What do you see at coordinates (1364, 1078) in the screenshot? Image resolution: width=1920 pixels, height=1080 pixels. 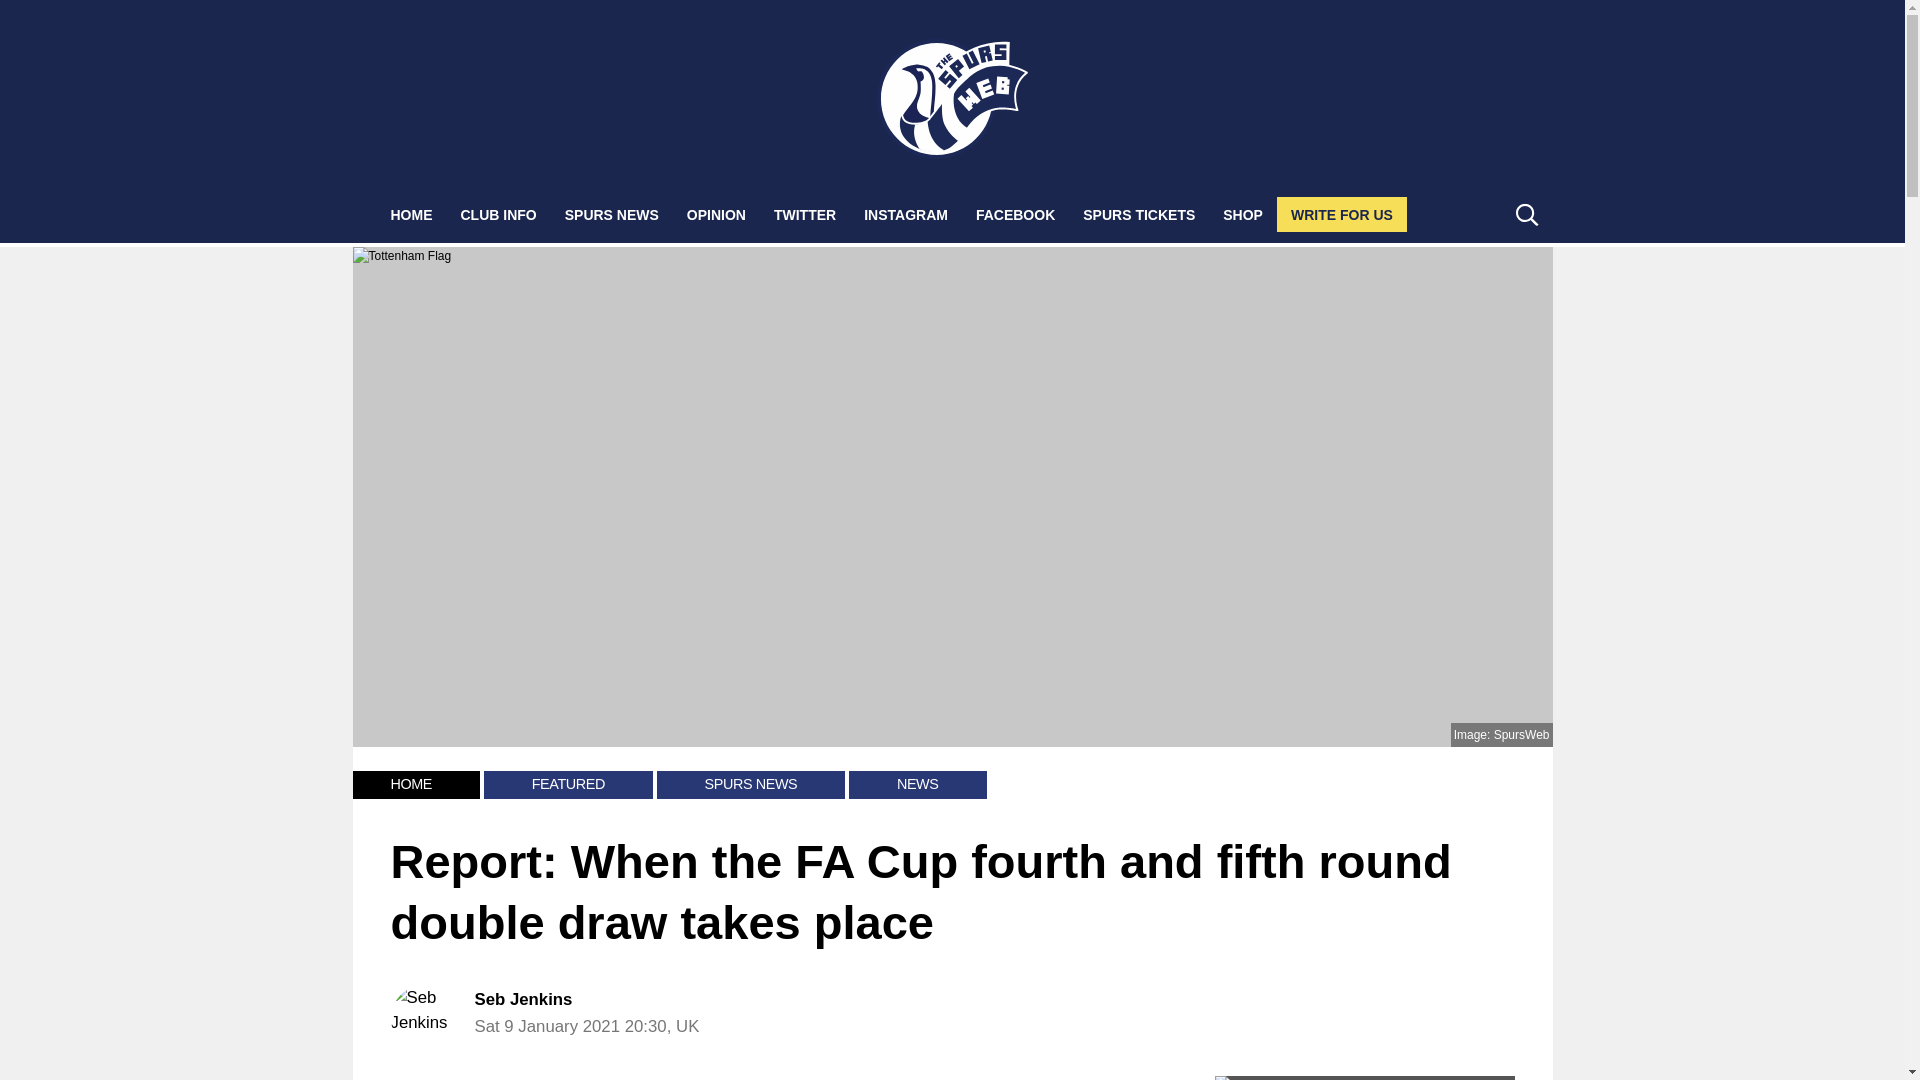 I see `Click here for more Spurs news from NewsNow` at bounding box center [1364, 1078].